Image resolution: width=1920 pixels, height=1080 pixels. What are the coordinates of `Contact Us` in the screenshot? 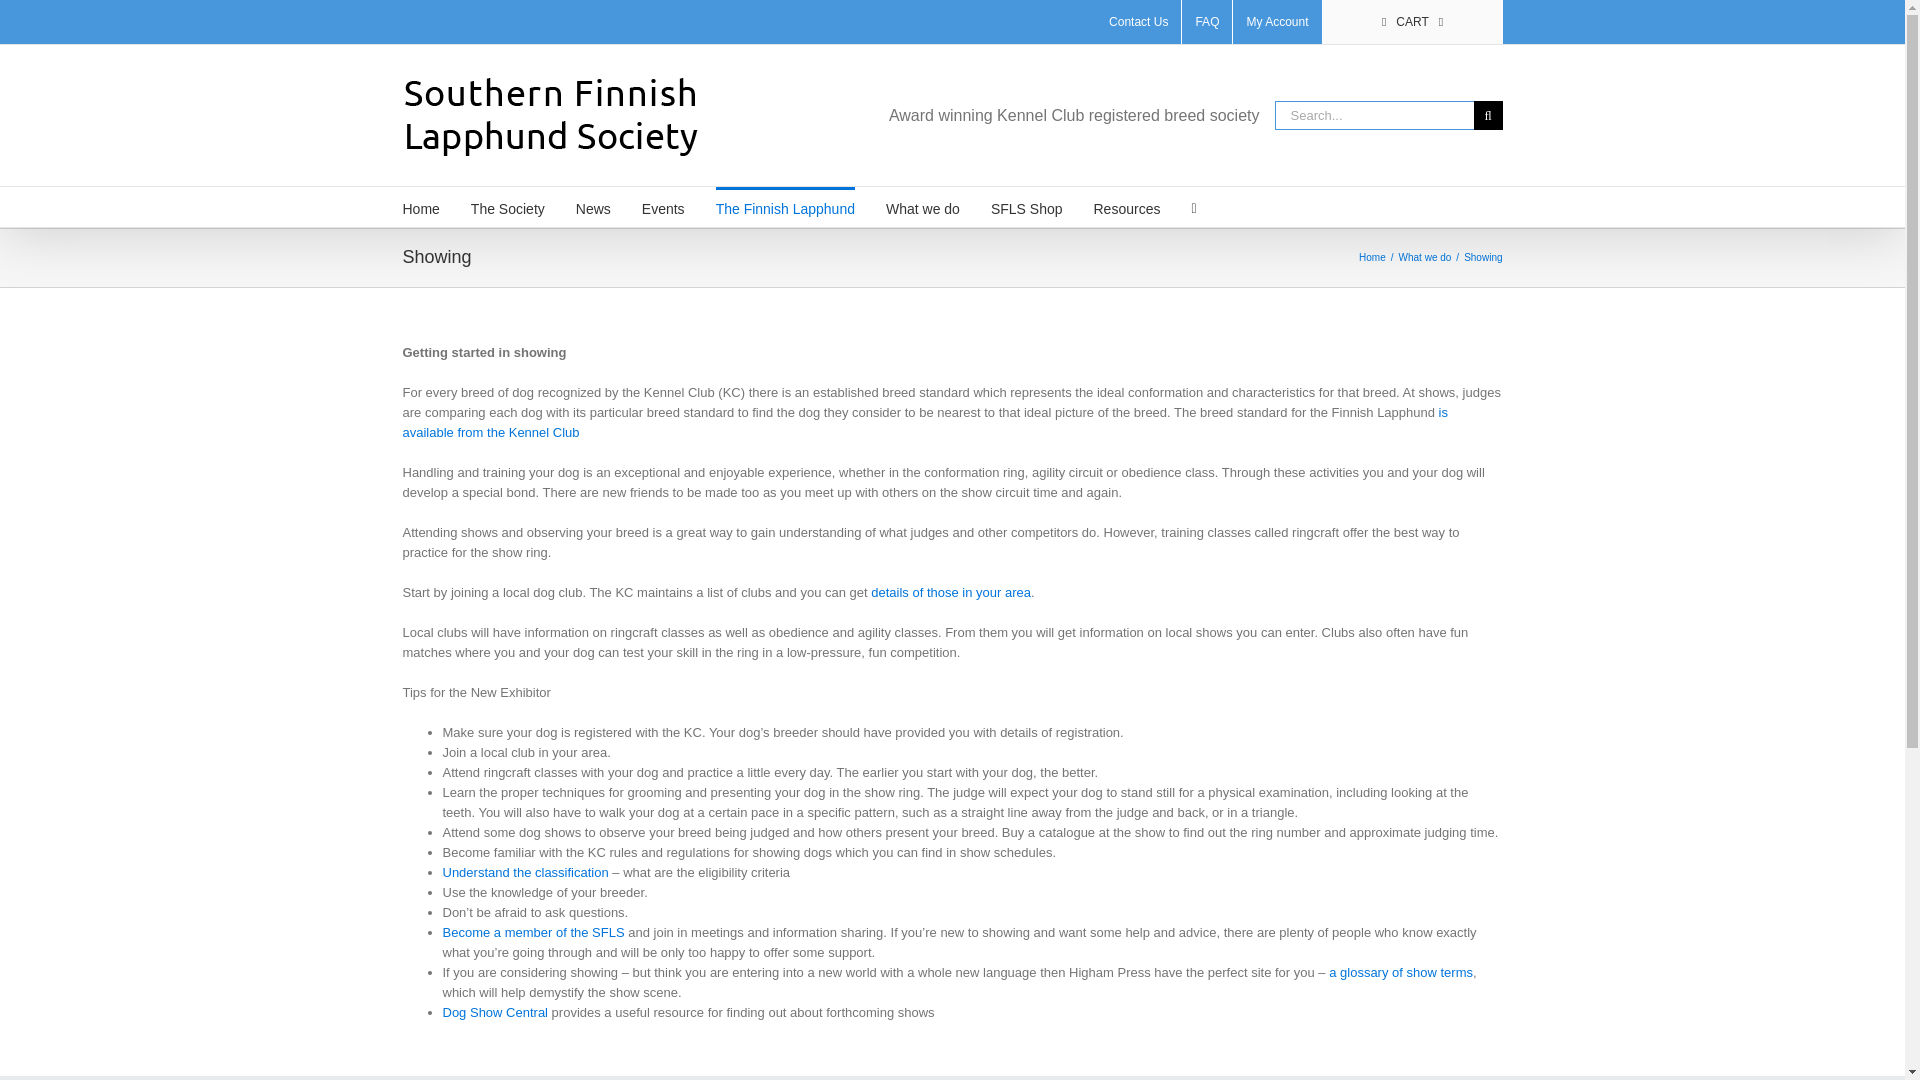 It's located at (1138, 22).